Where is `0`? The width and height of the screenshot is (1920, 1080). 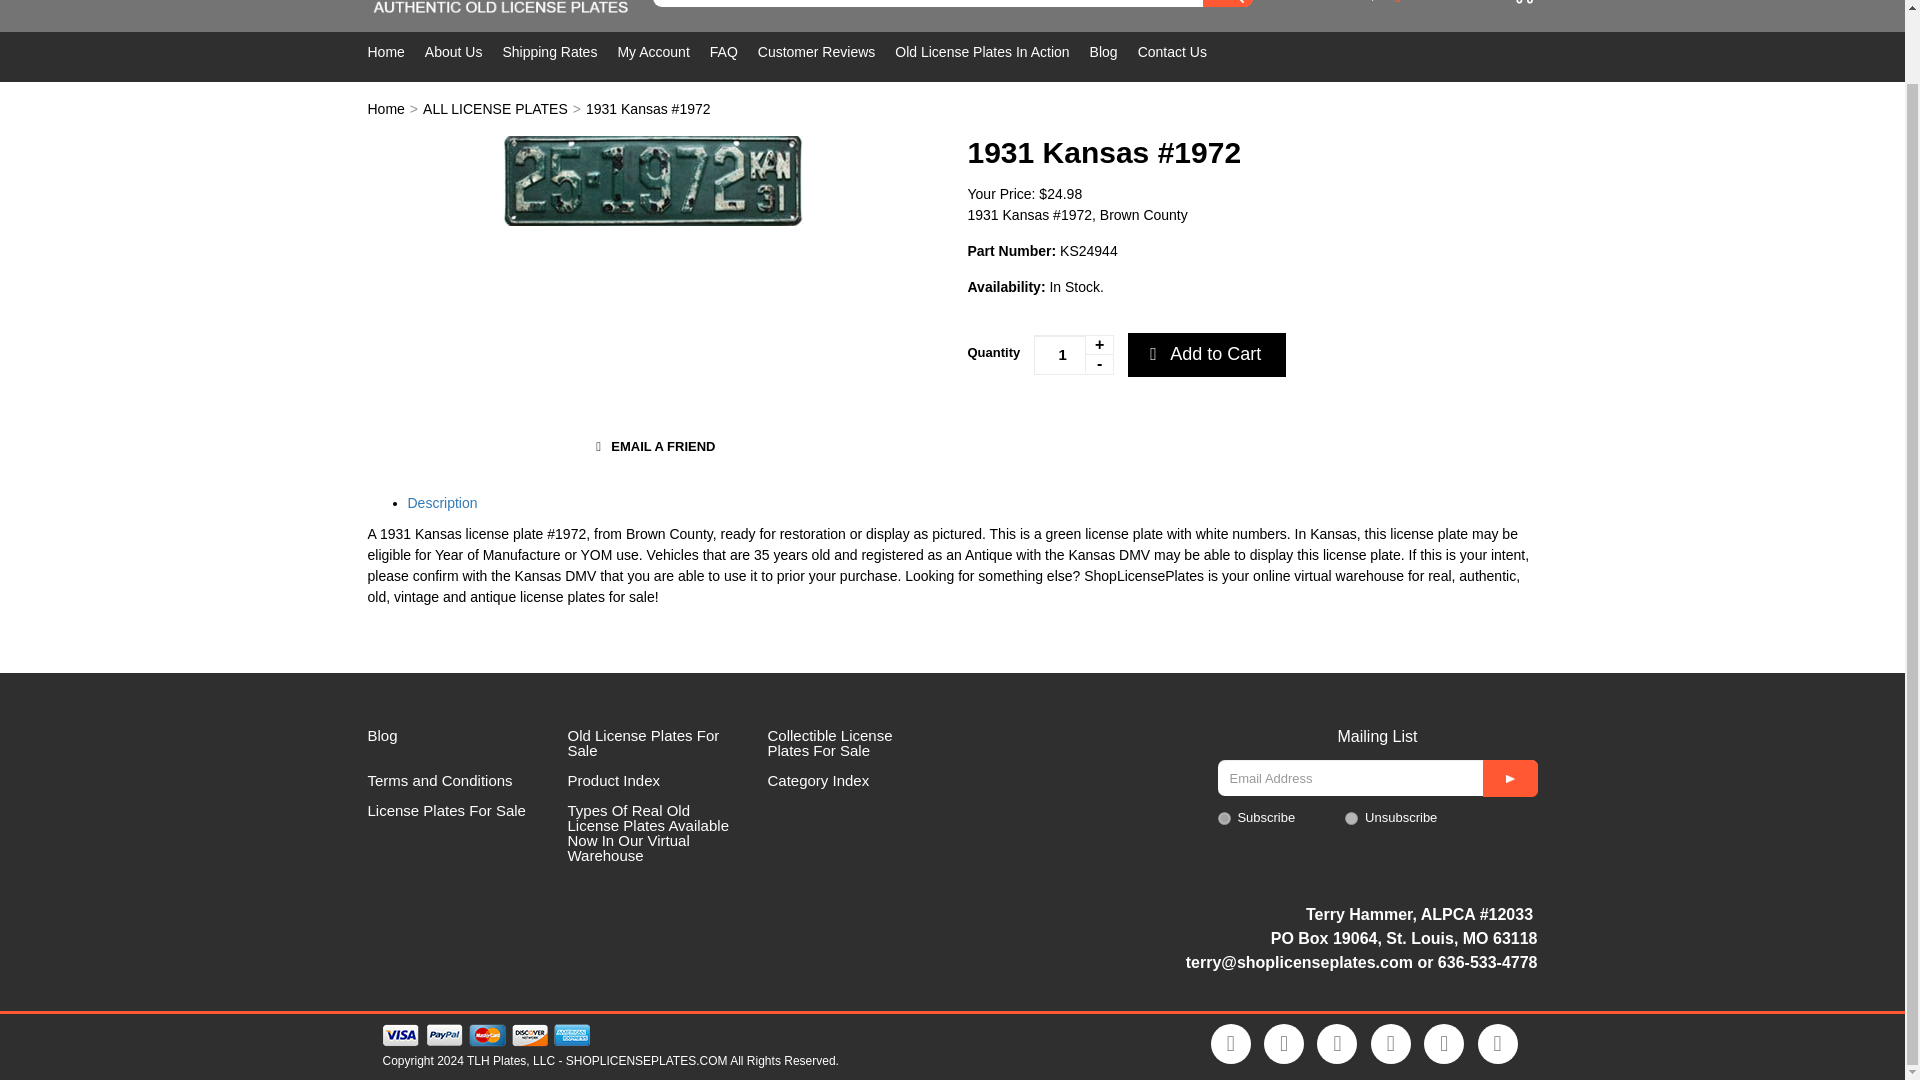 0 is located at coordinates (1522, 14).